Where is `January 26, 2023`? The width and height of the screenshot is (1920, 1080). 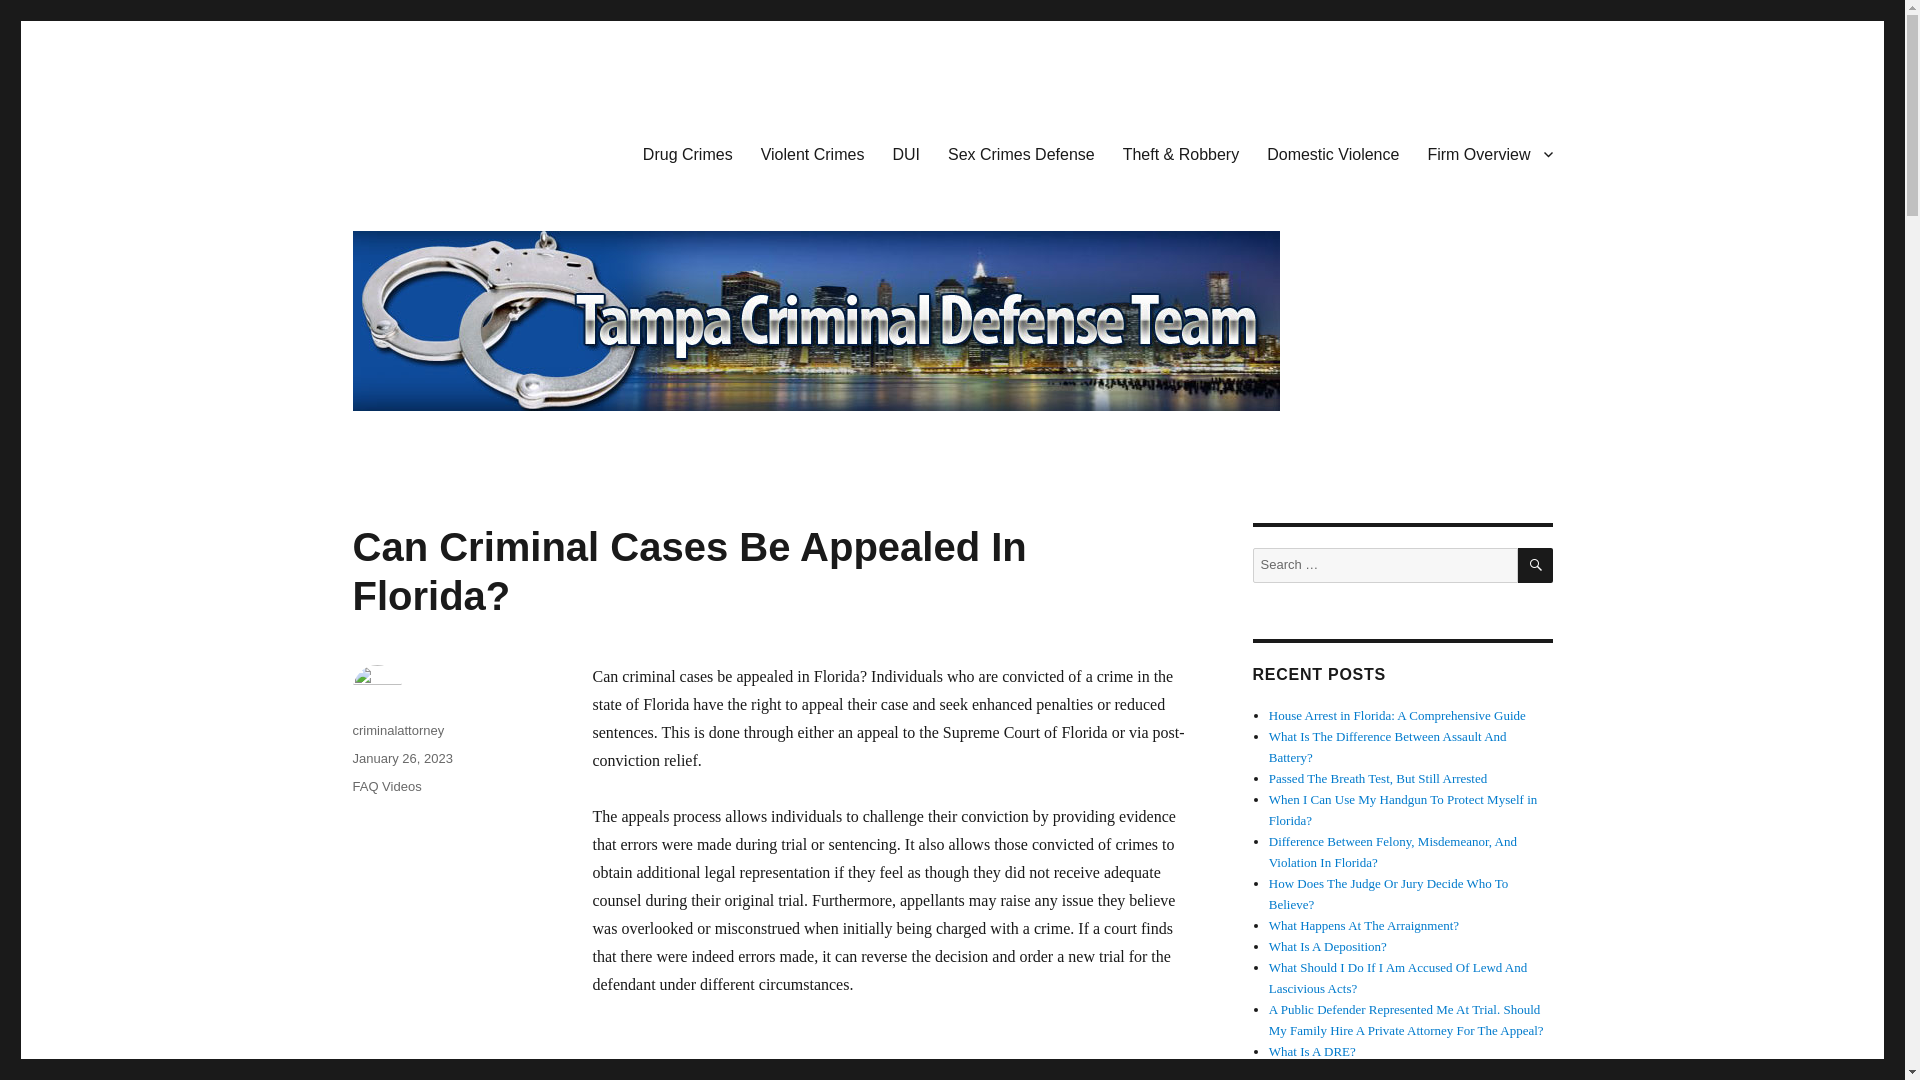 January 26, 2023 is located at coordinates (401, 758).